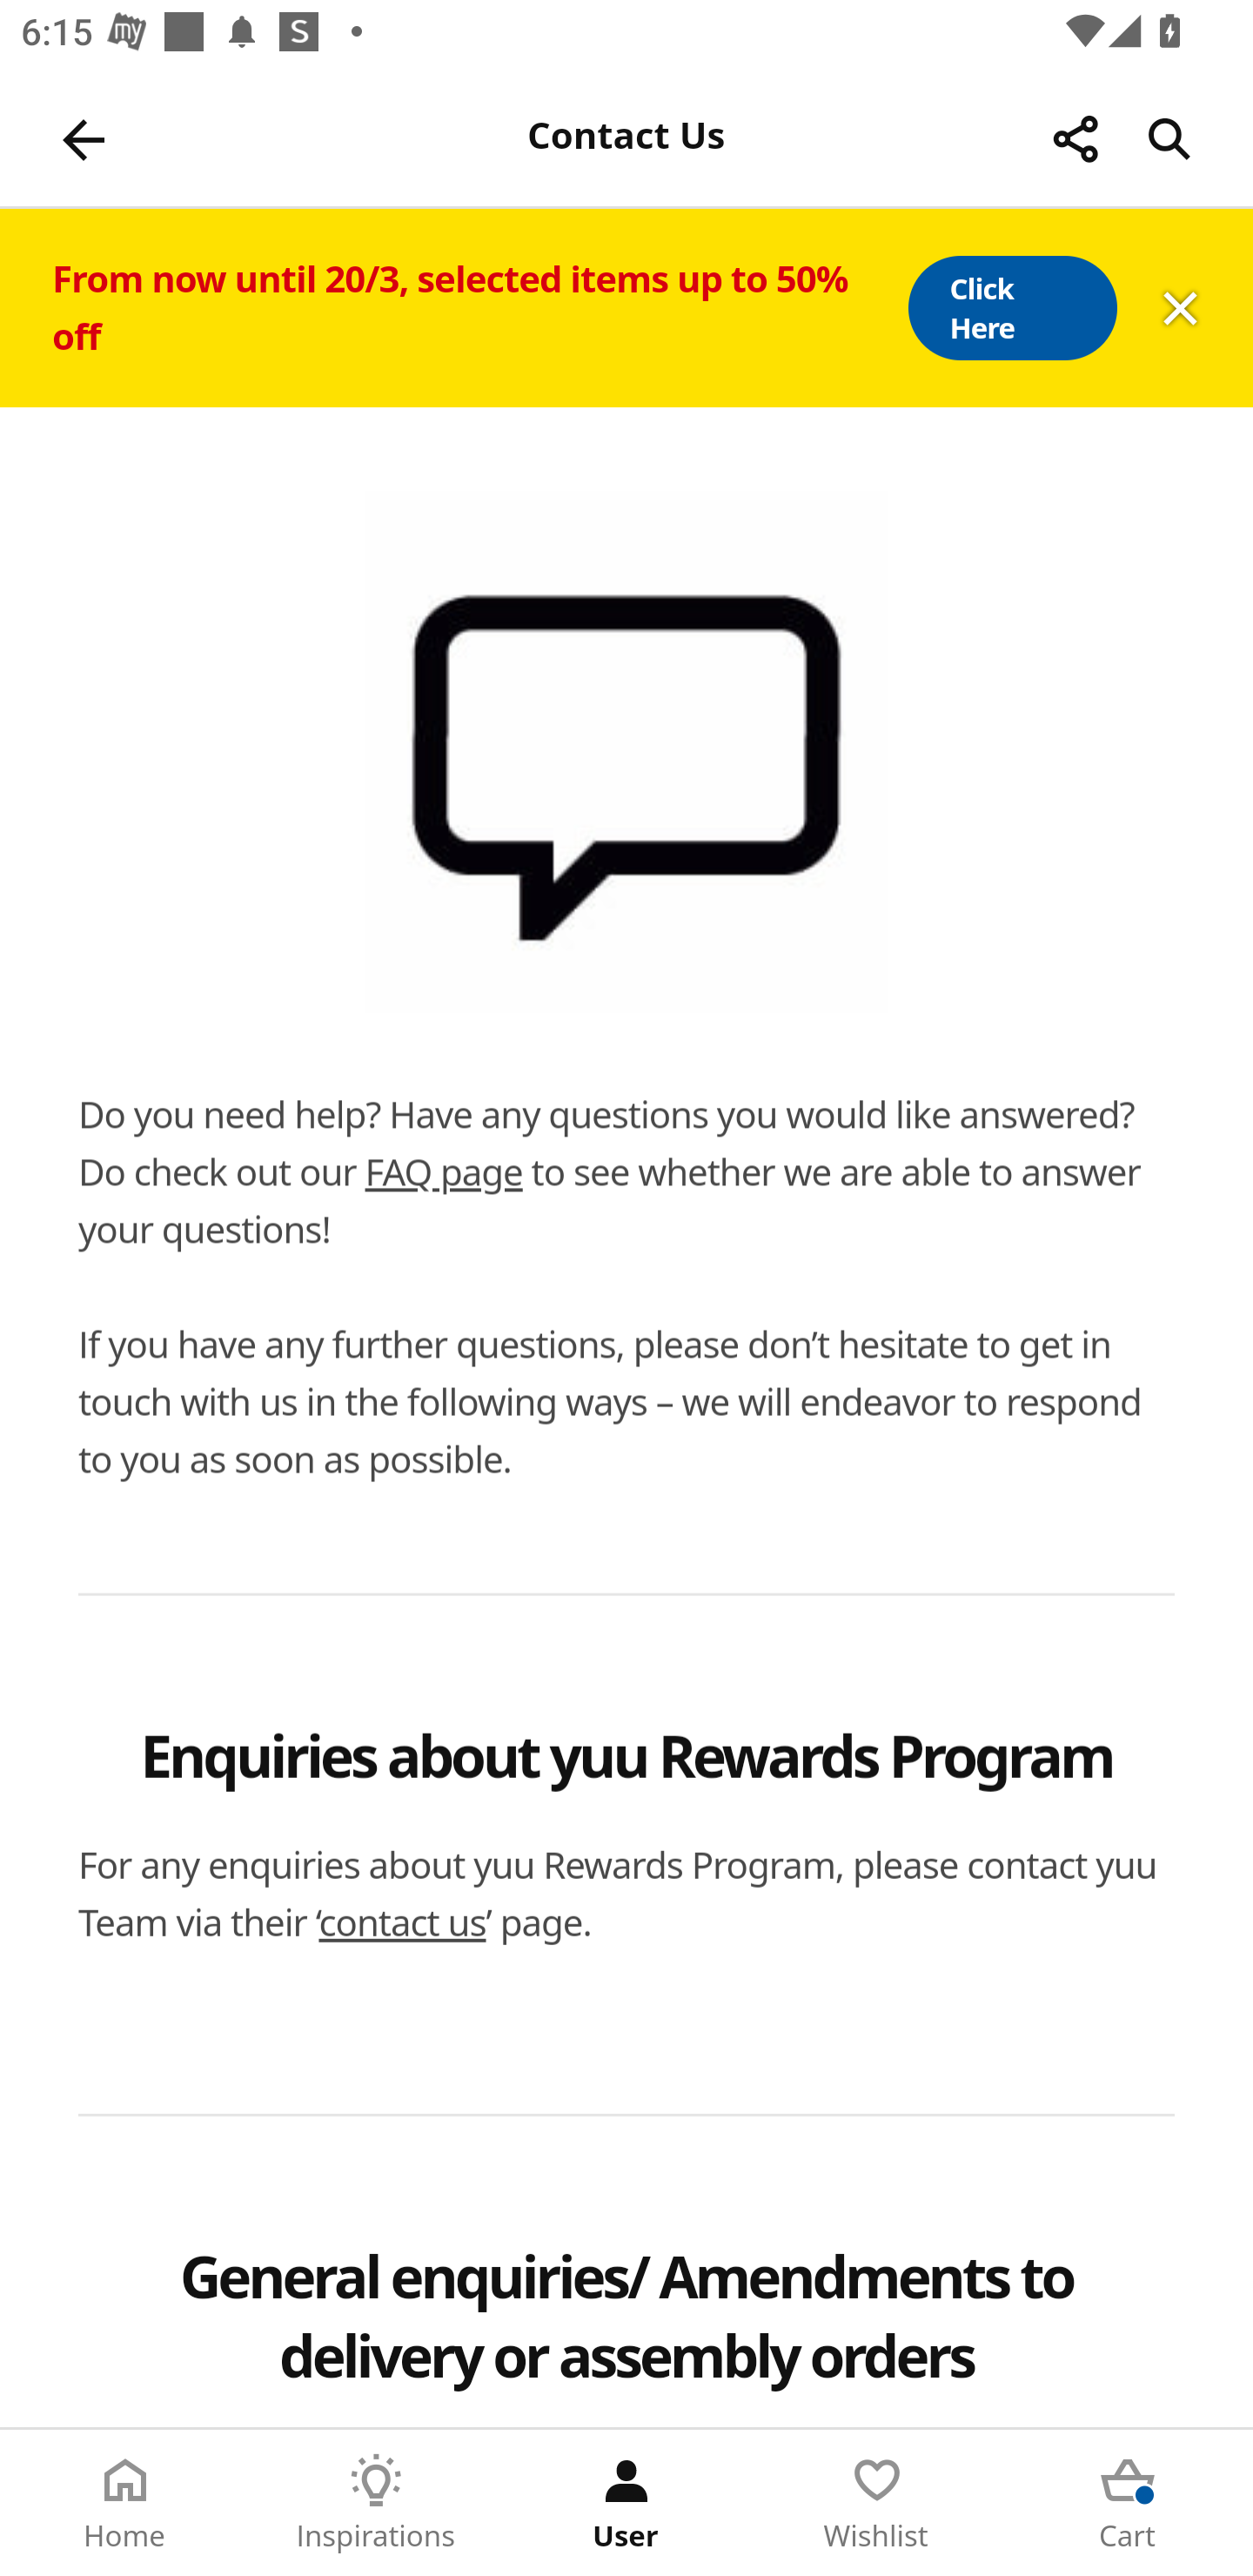 This screenshot has width=1253, height=2576. What do you see at coordinates (1128, 2503) in the screenshot?
I see `Cart
Tab 5 of 5` at bounding box center [1128, 2503].